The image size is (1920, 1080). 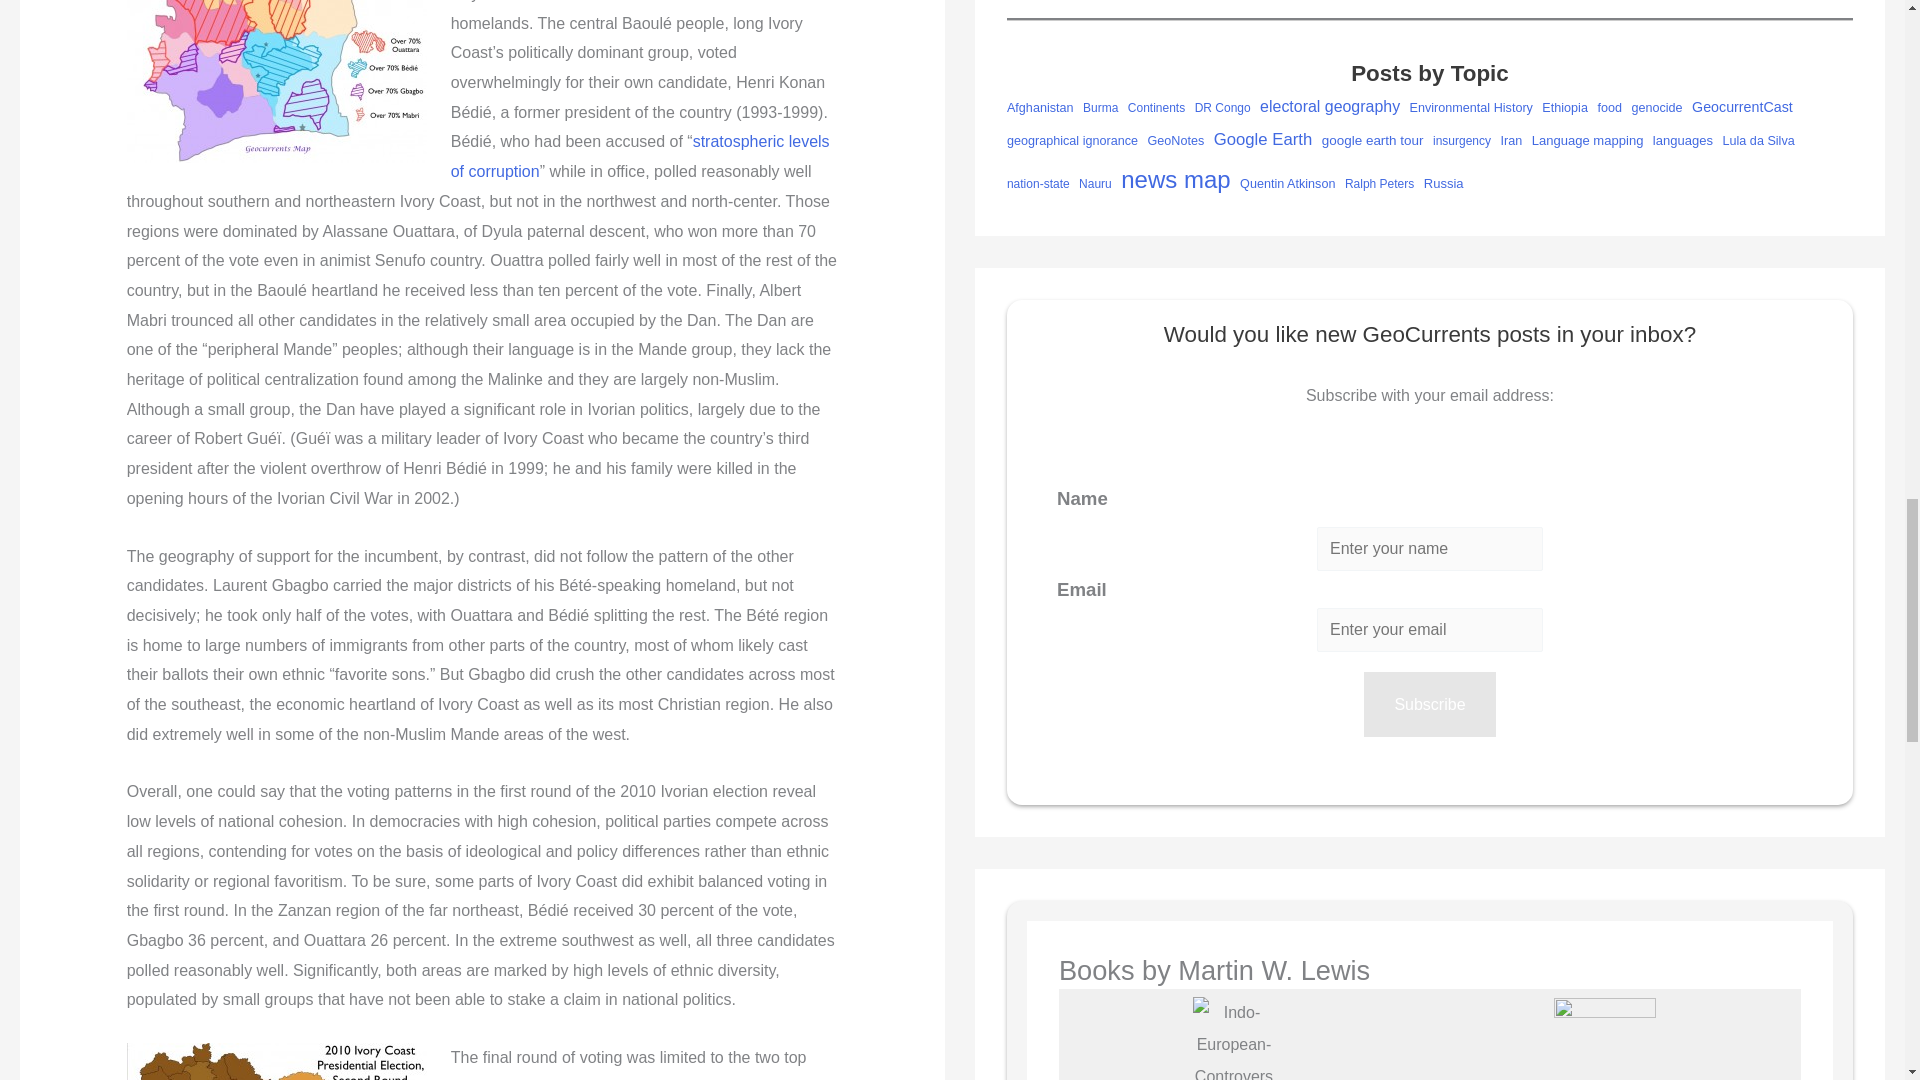 I want to click on diversity amid globalization martin lewis, so click(x=1604, y=1038).